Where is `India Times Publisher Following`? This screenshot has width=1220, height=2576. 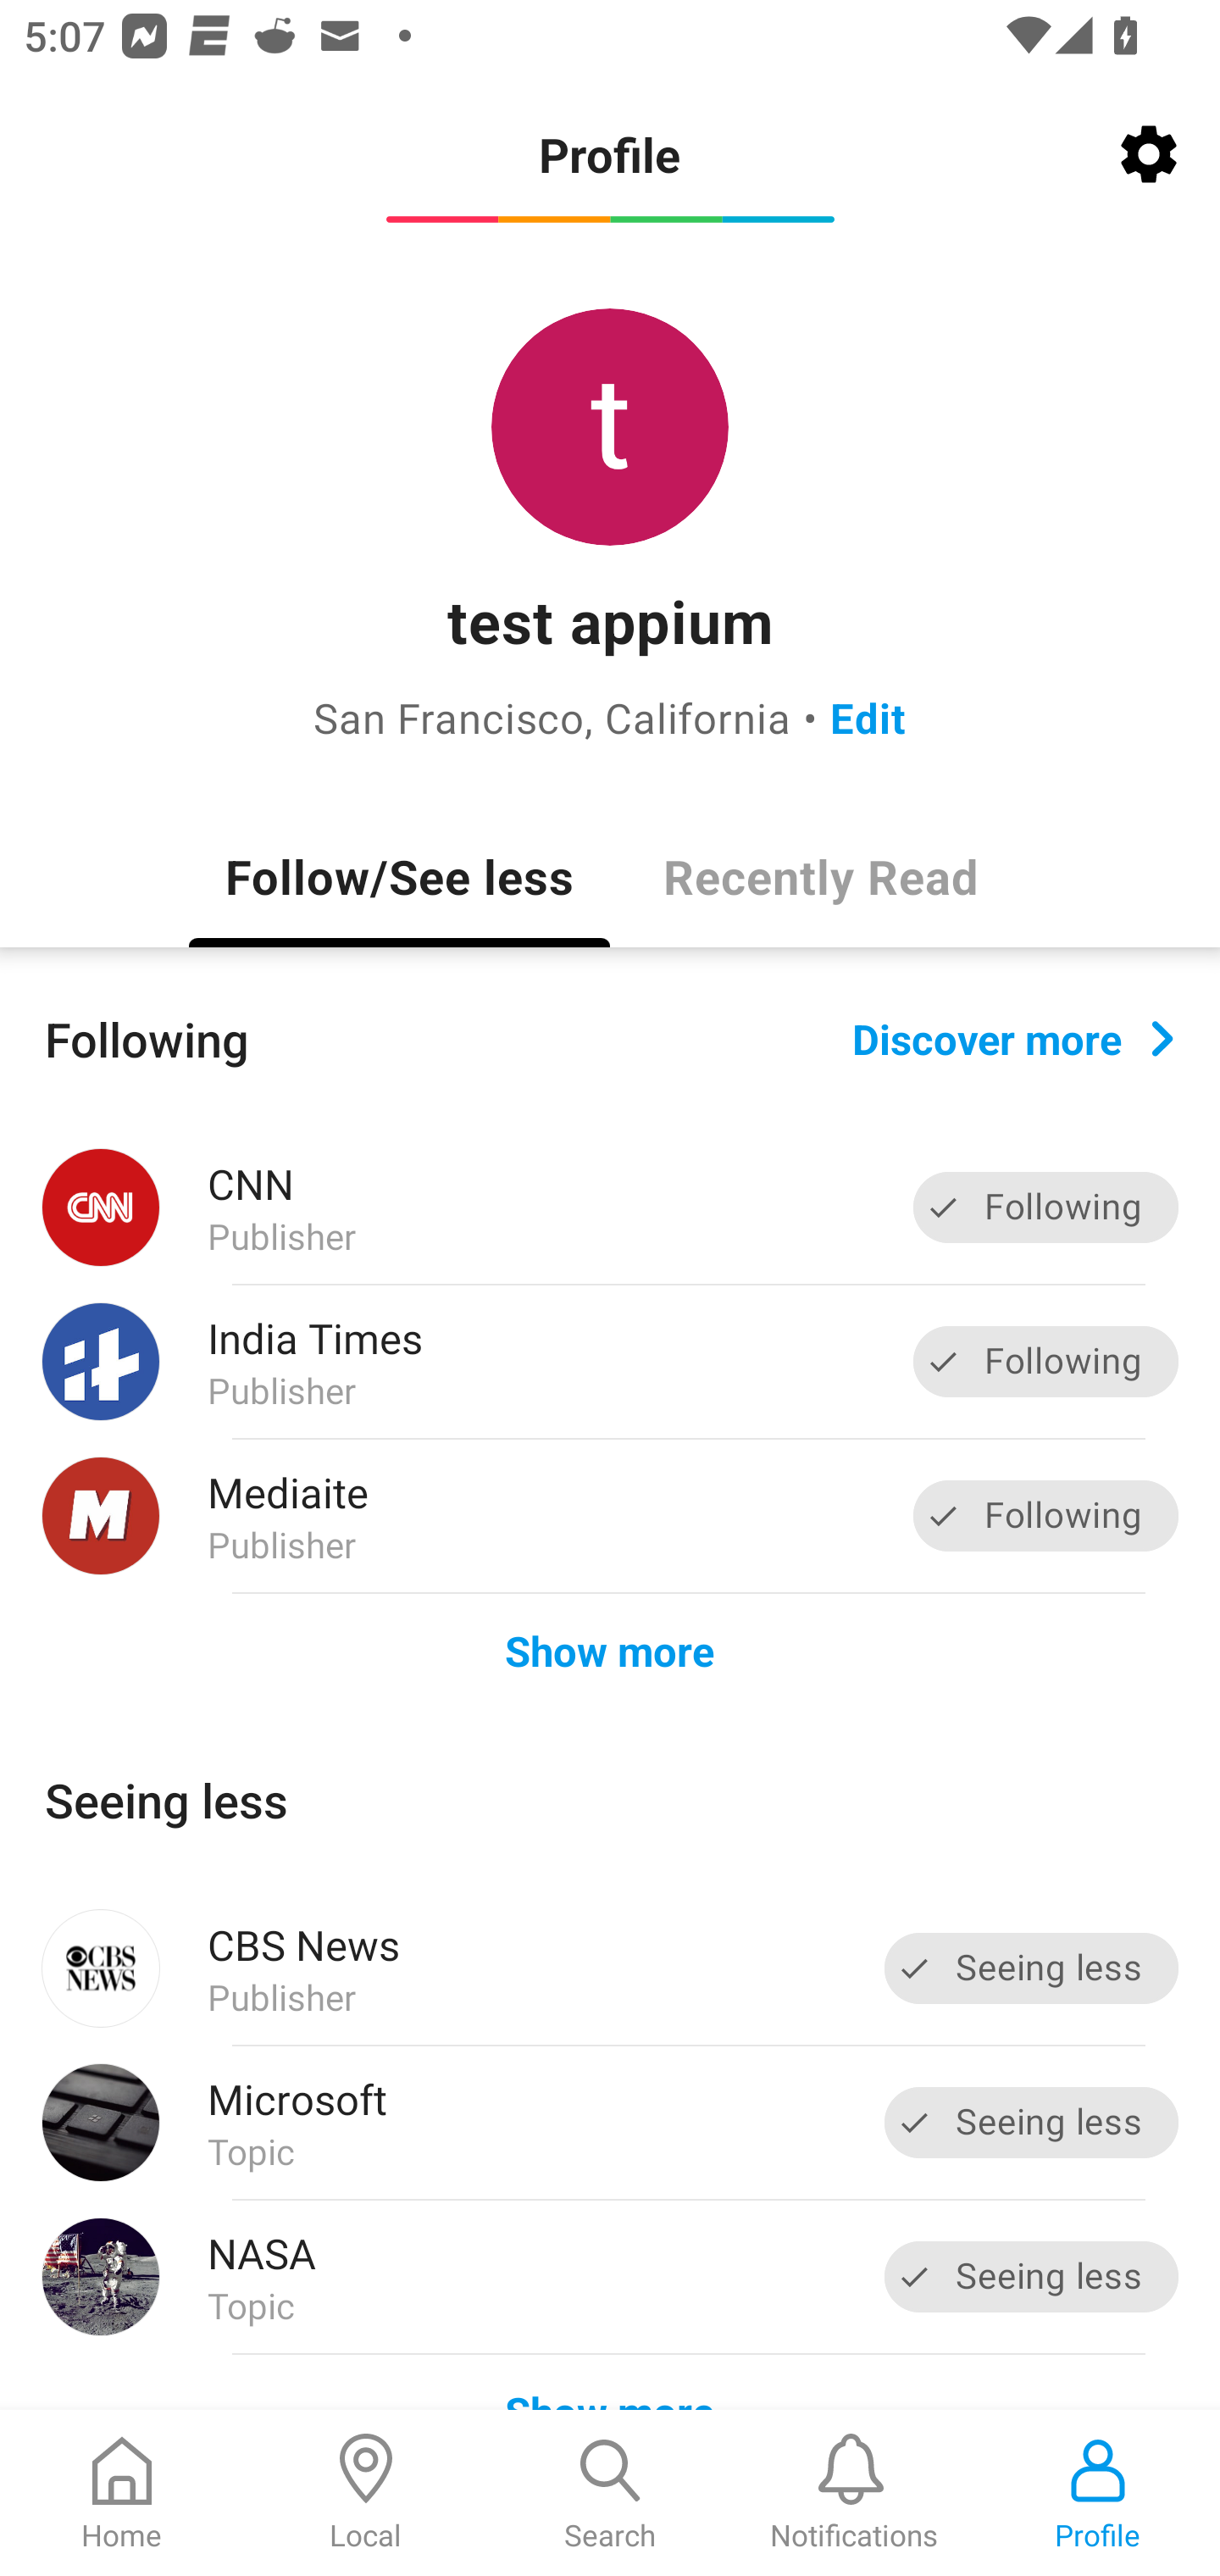 India Times Publisher Following is located at coordinates (610, 1363).